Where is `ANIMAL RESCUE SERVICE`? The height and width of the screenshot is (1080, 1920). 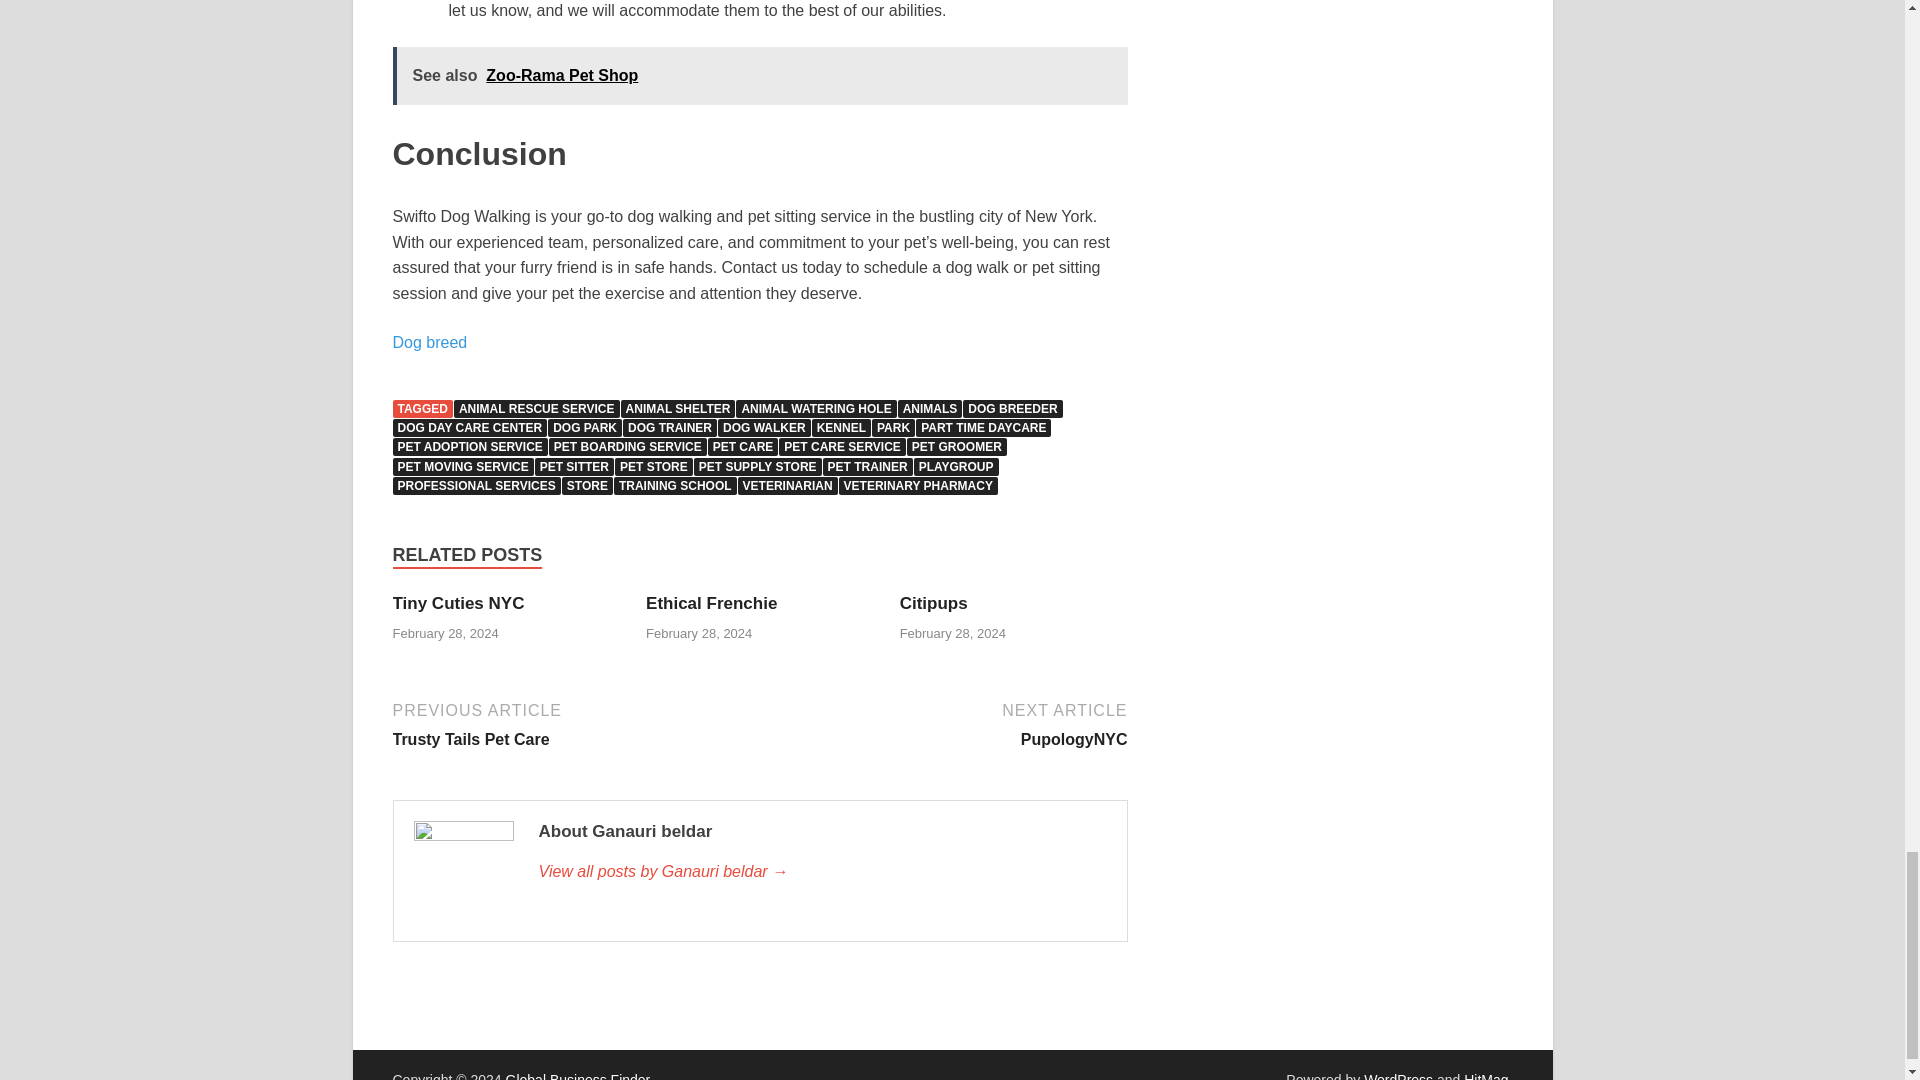 ANIMAL RESCUE SERVICE is located at coordinates (536, 408).